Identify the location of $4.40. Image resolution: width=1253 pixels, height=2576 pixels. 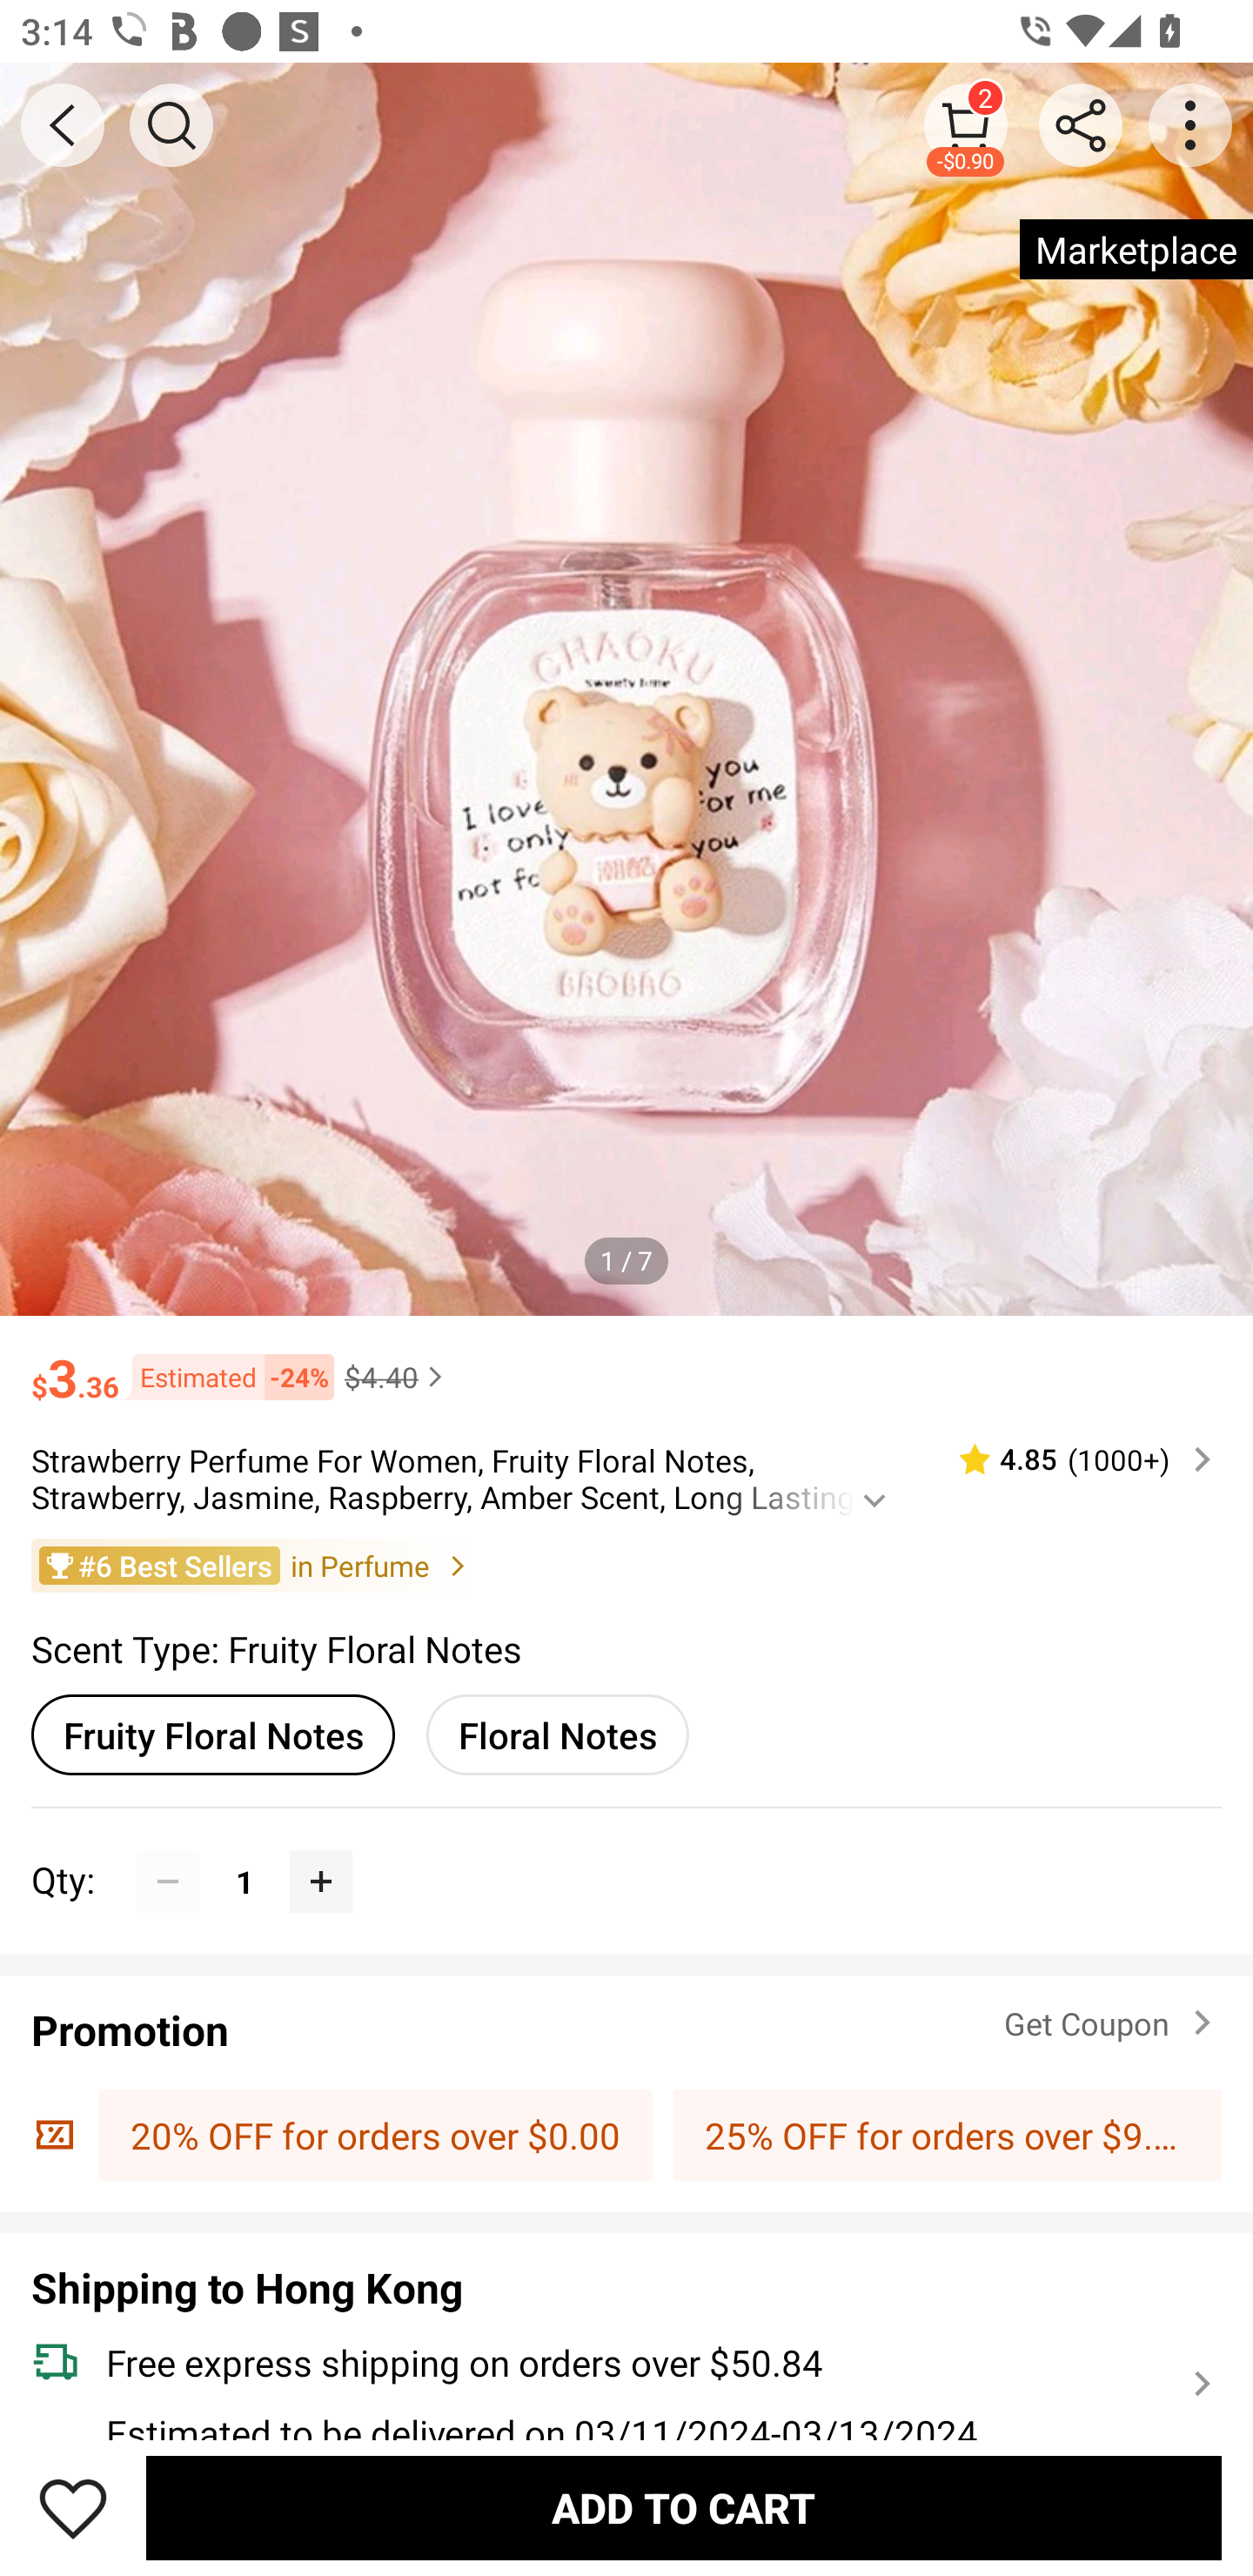
(397, 1377).